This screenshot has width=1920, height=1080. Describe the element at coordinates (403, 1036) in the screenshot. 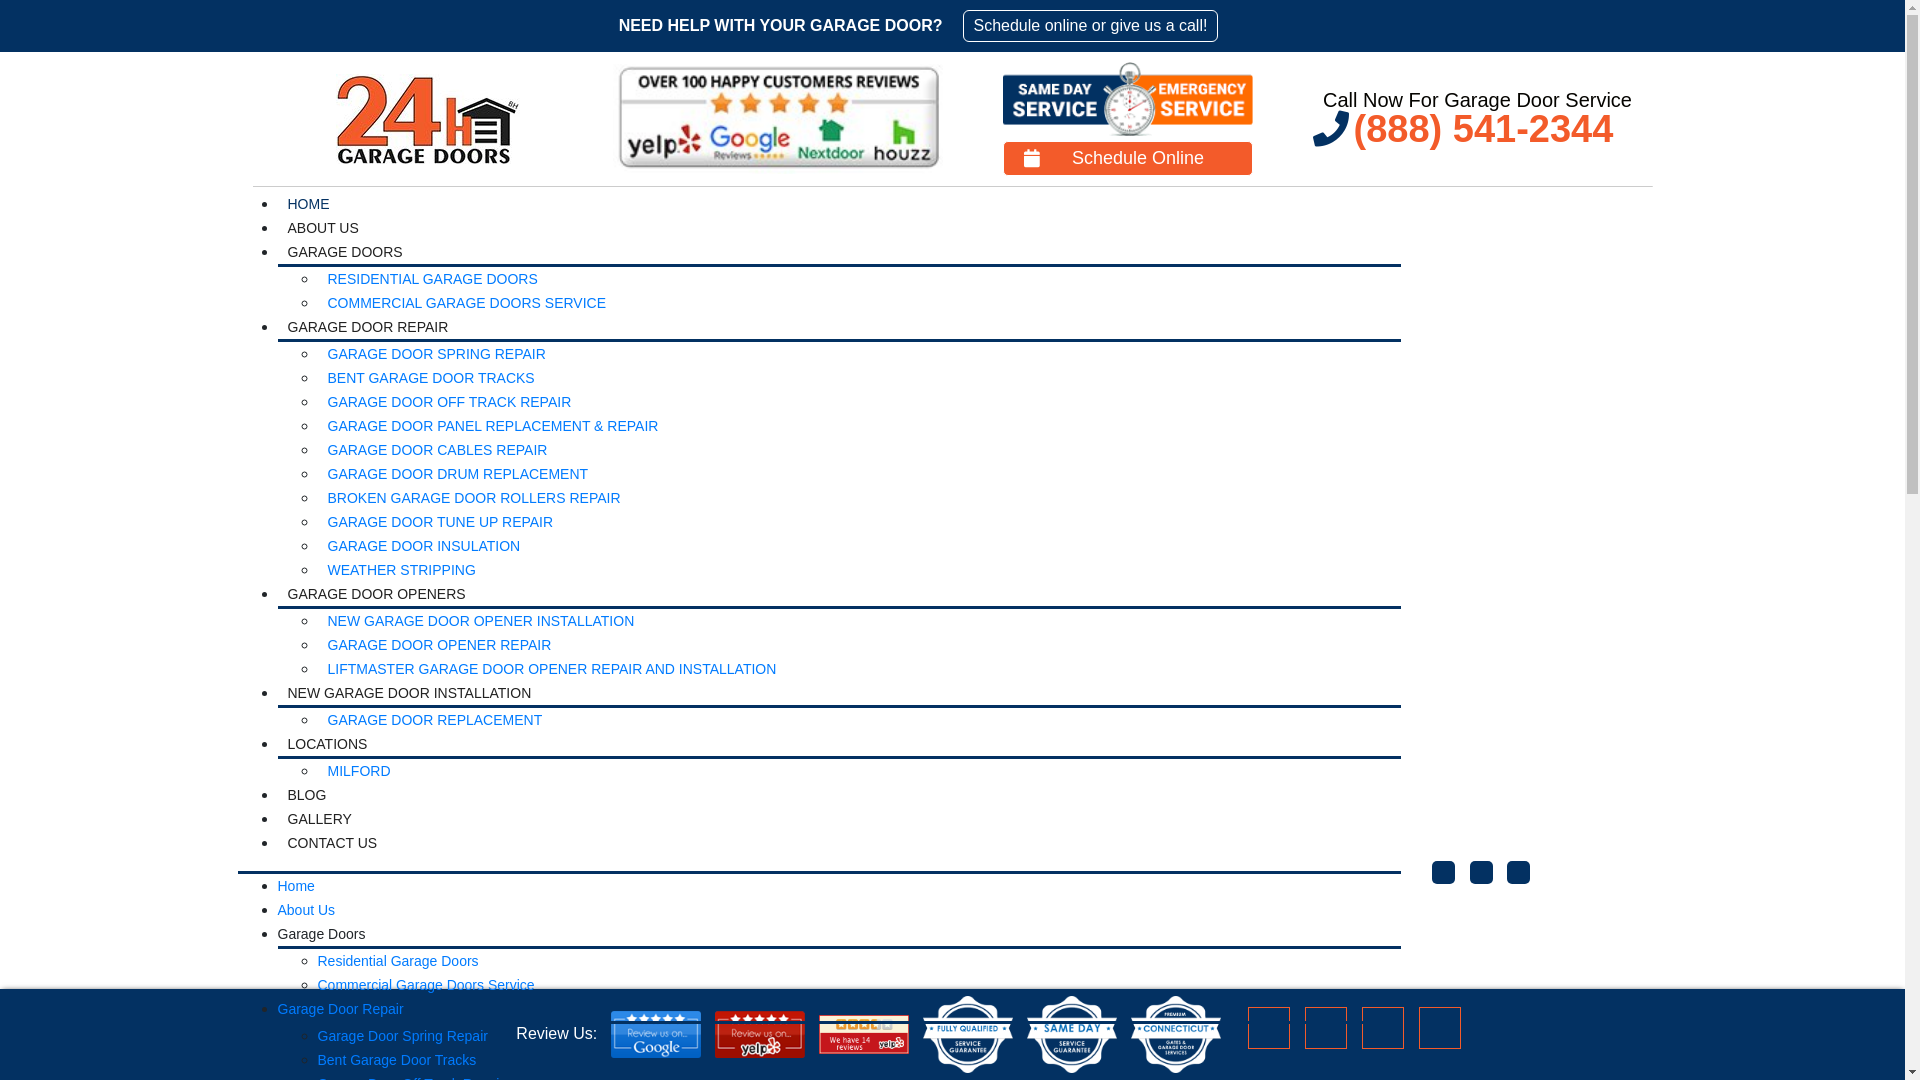

I see `Garage Door Spring Repair` at that location.